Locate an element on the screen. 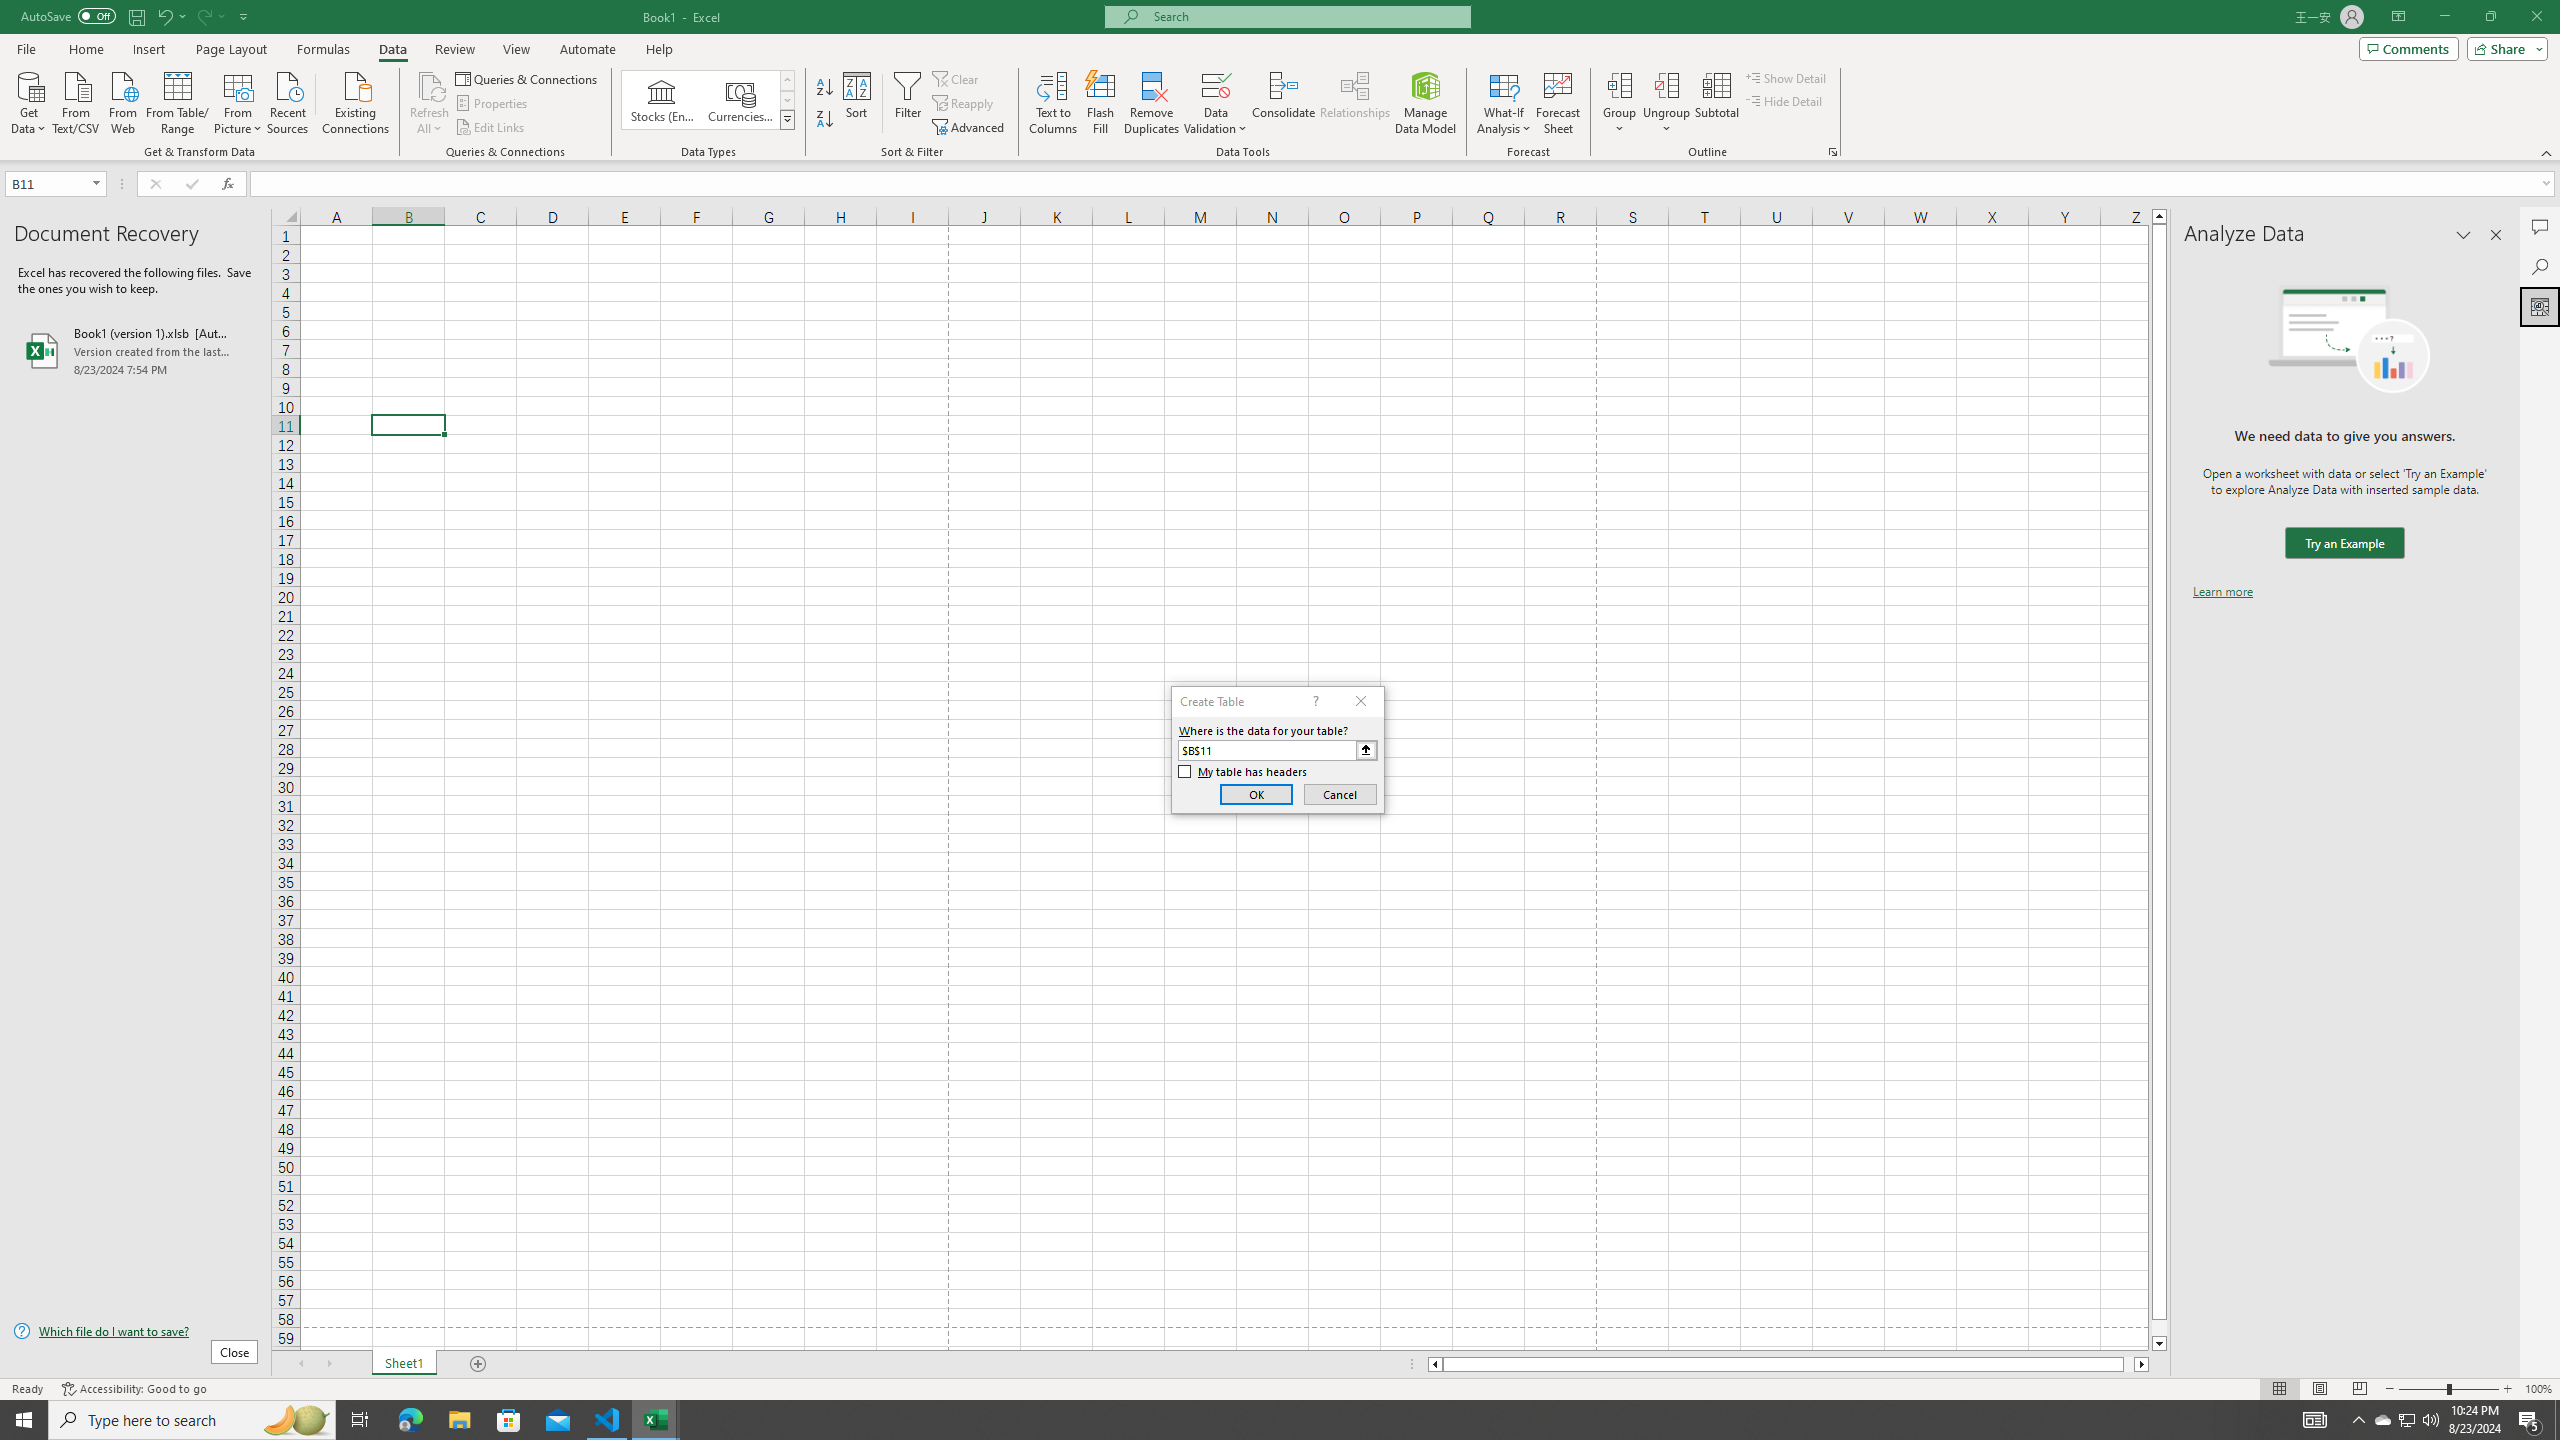  Open is located at coordinates (96, 183).